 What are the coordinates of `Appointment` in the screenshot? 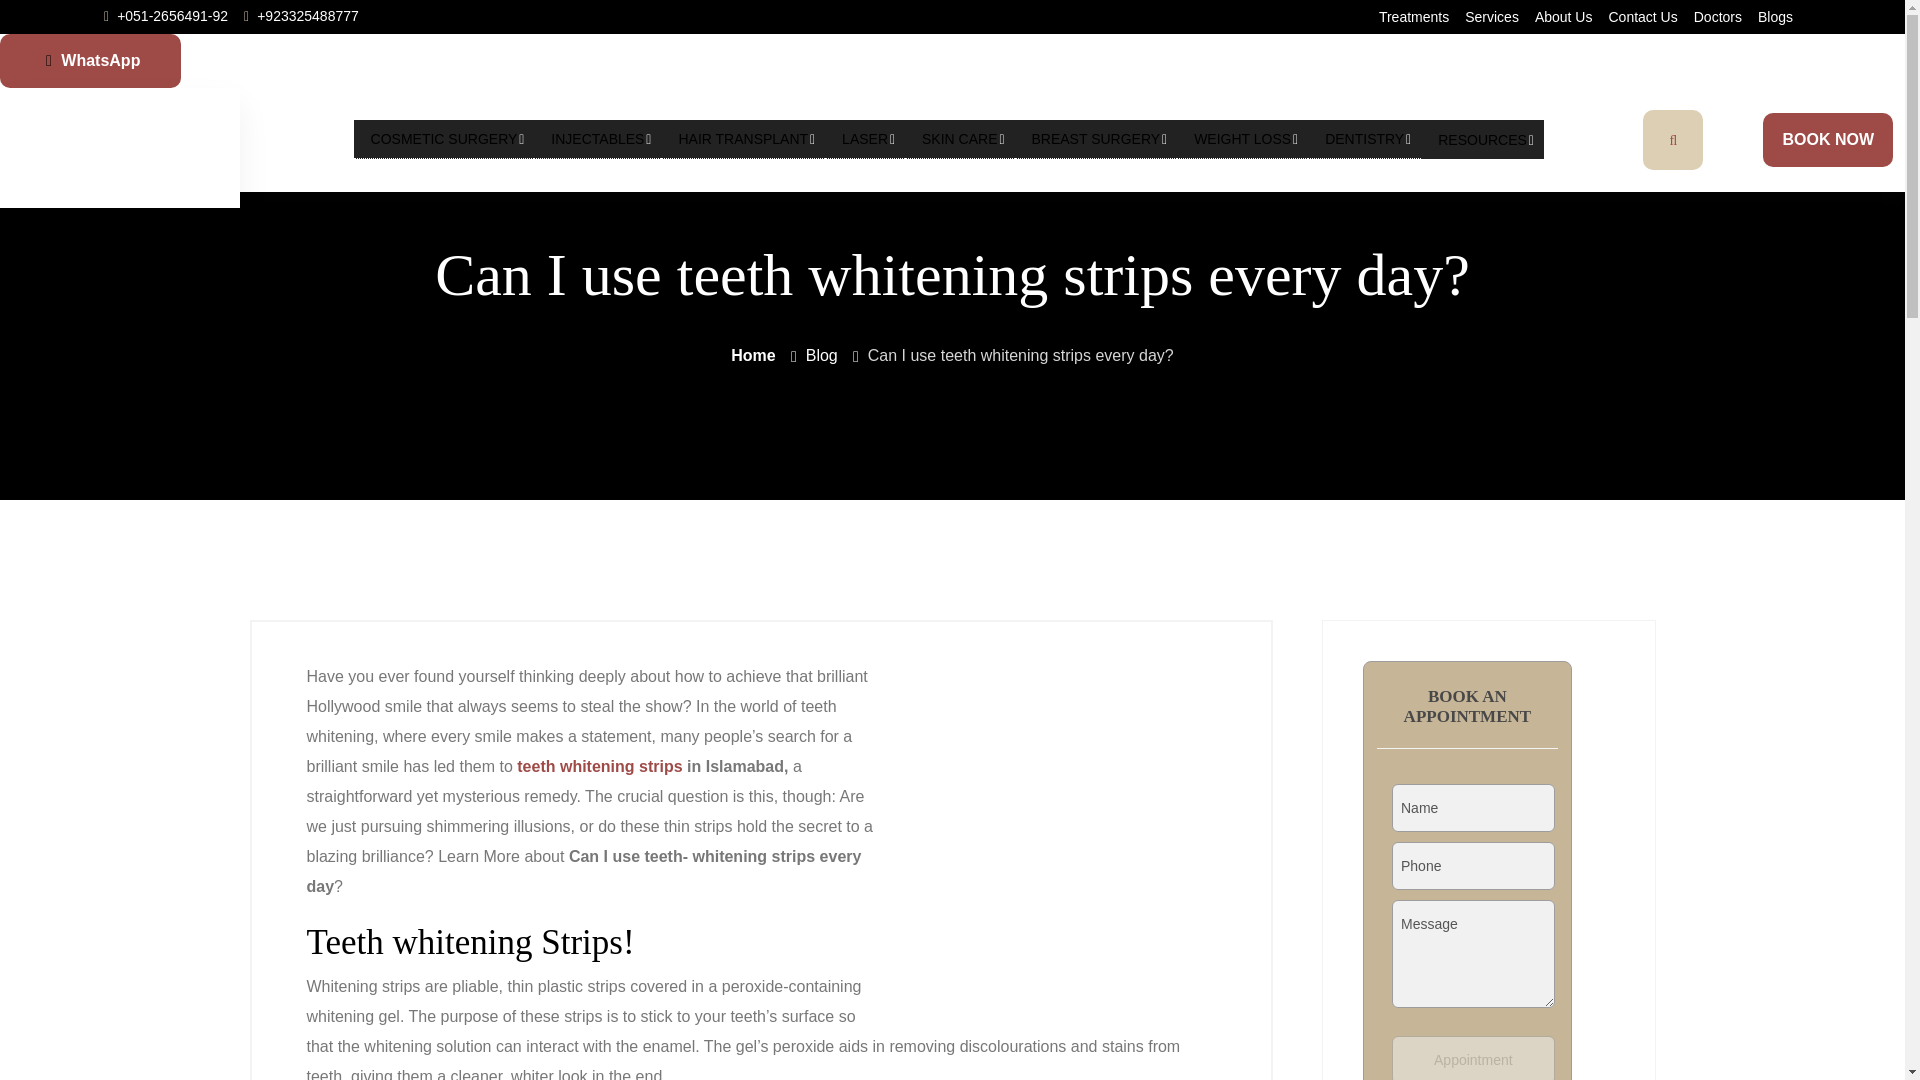 It's located at (1474, 1058).